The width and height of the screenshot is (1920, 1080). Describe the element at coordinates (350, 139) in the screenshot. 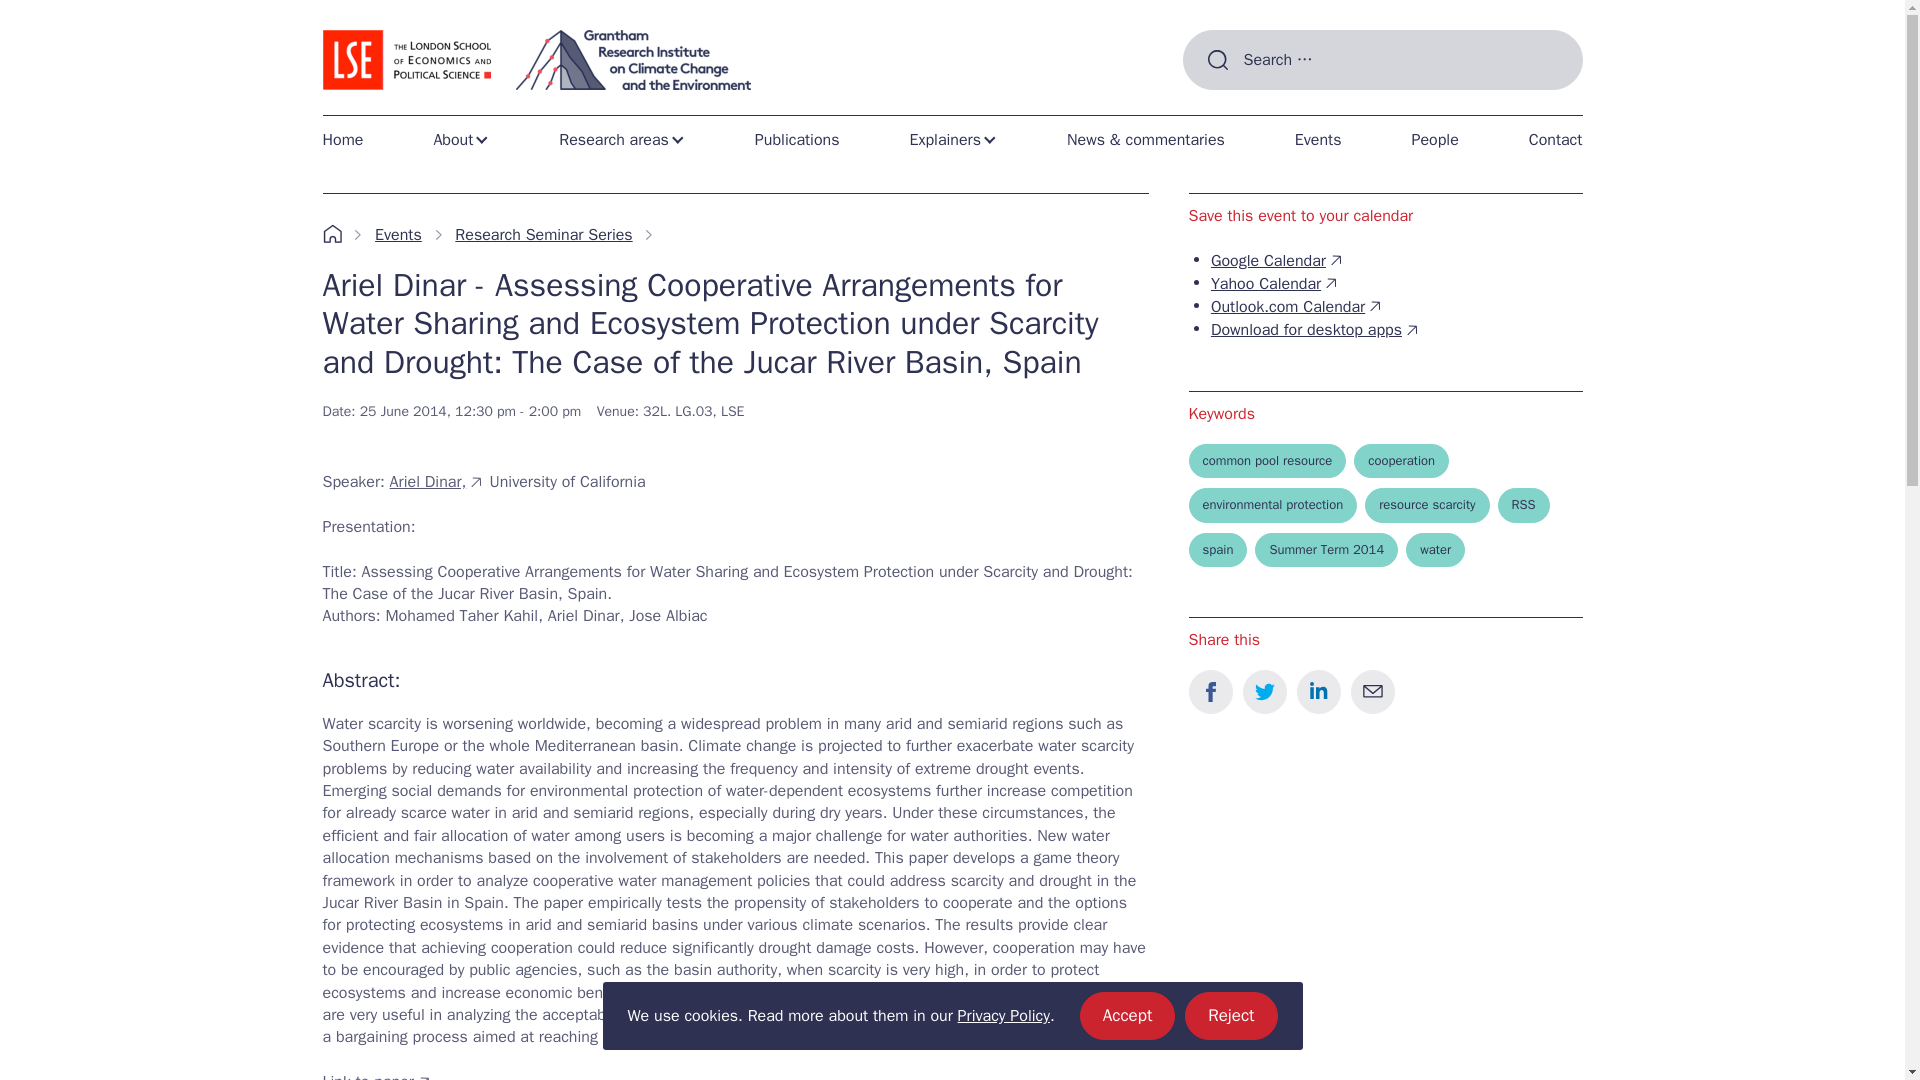

I see `Explainers` at that location.